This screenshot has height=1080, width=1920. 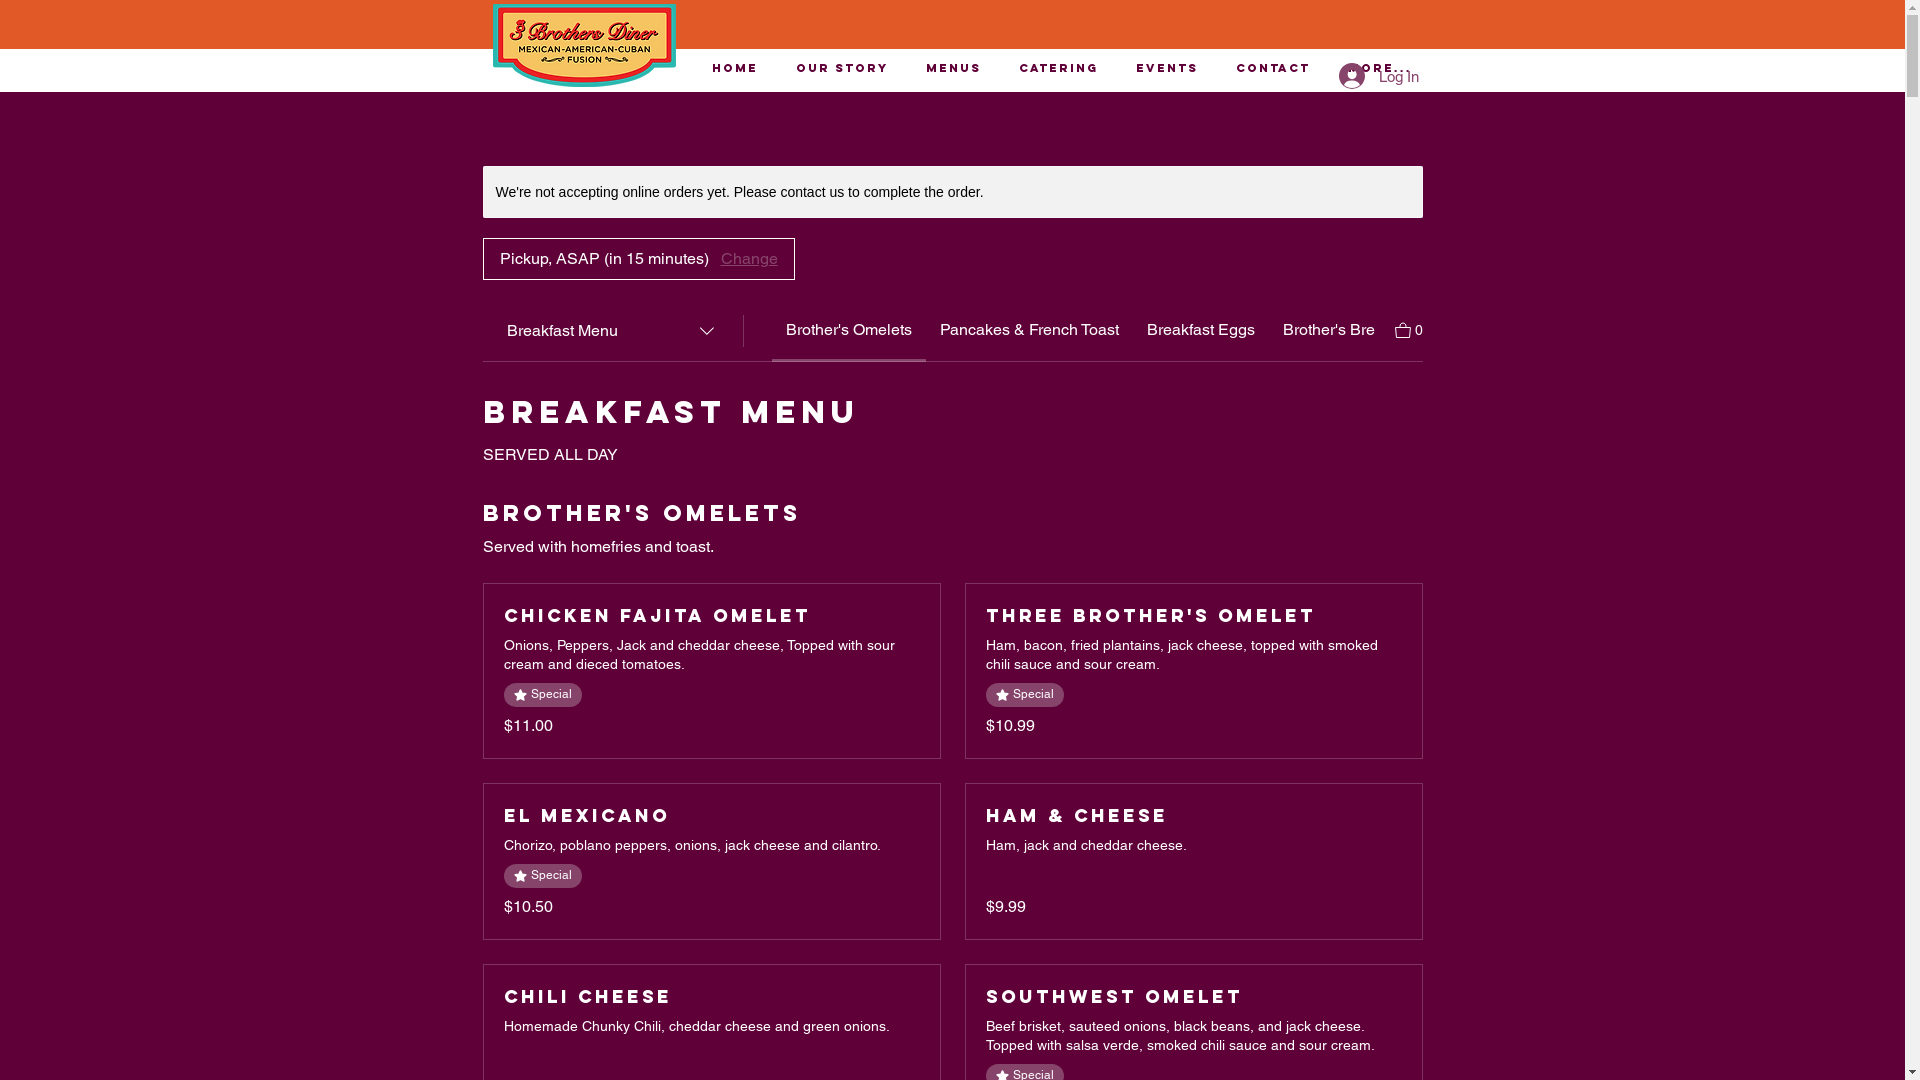 What do you see at coordinates (841, 68) in the screenshot?
I see `Our Story` at bounding box center [841, 68].